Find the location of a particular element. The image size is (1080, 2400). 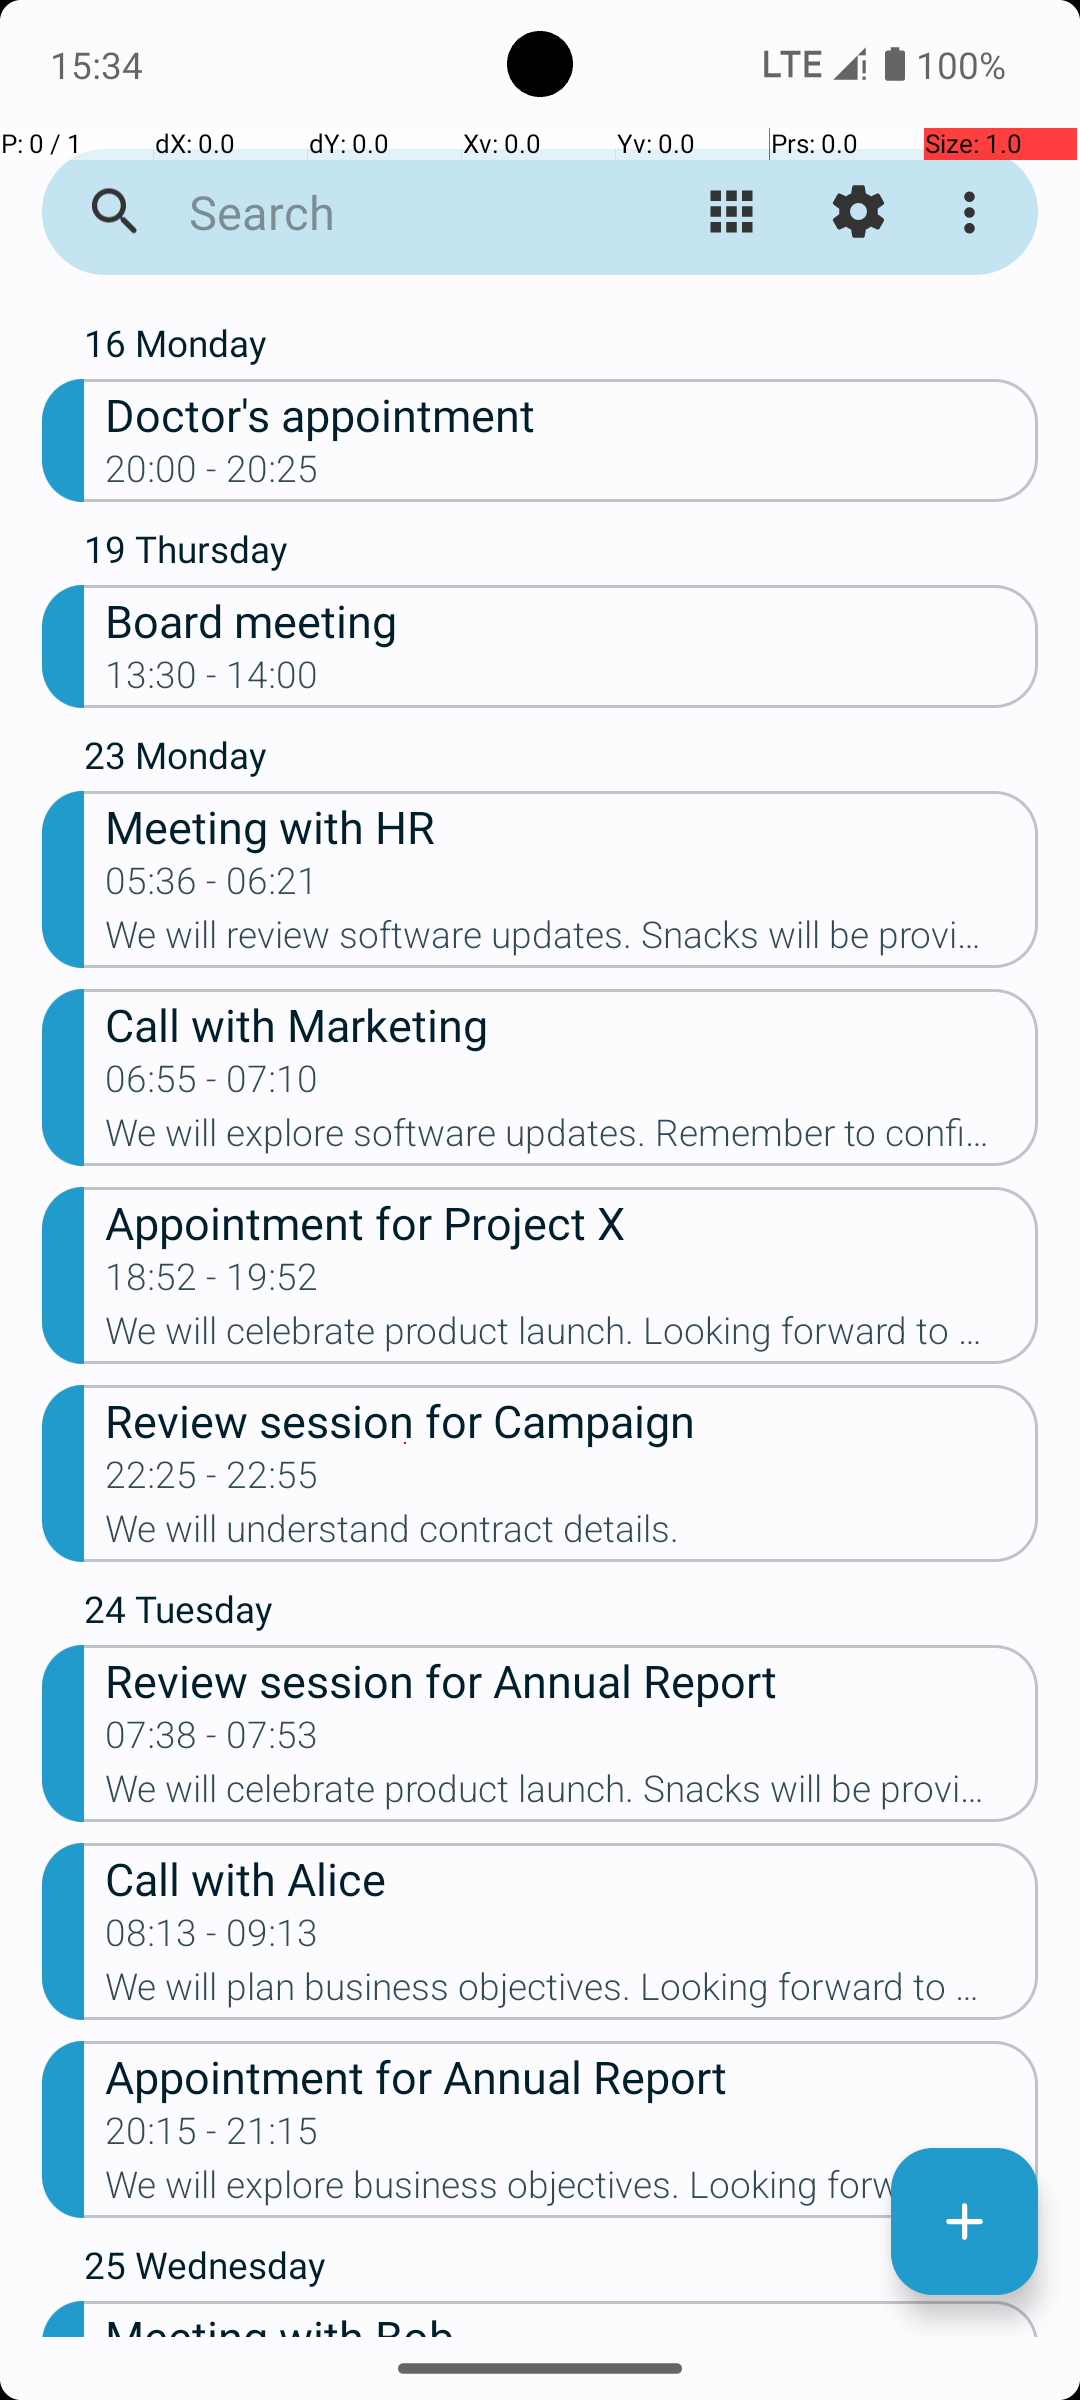

We will explore software updates. Remember to confirm attendance. is located at coordinates (572, 1139).